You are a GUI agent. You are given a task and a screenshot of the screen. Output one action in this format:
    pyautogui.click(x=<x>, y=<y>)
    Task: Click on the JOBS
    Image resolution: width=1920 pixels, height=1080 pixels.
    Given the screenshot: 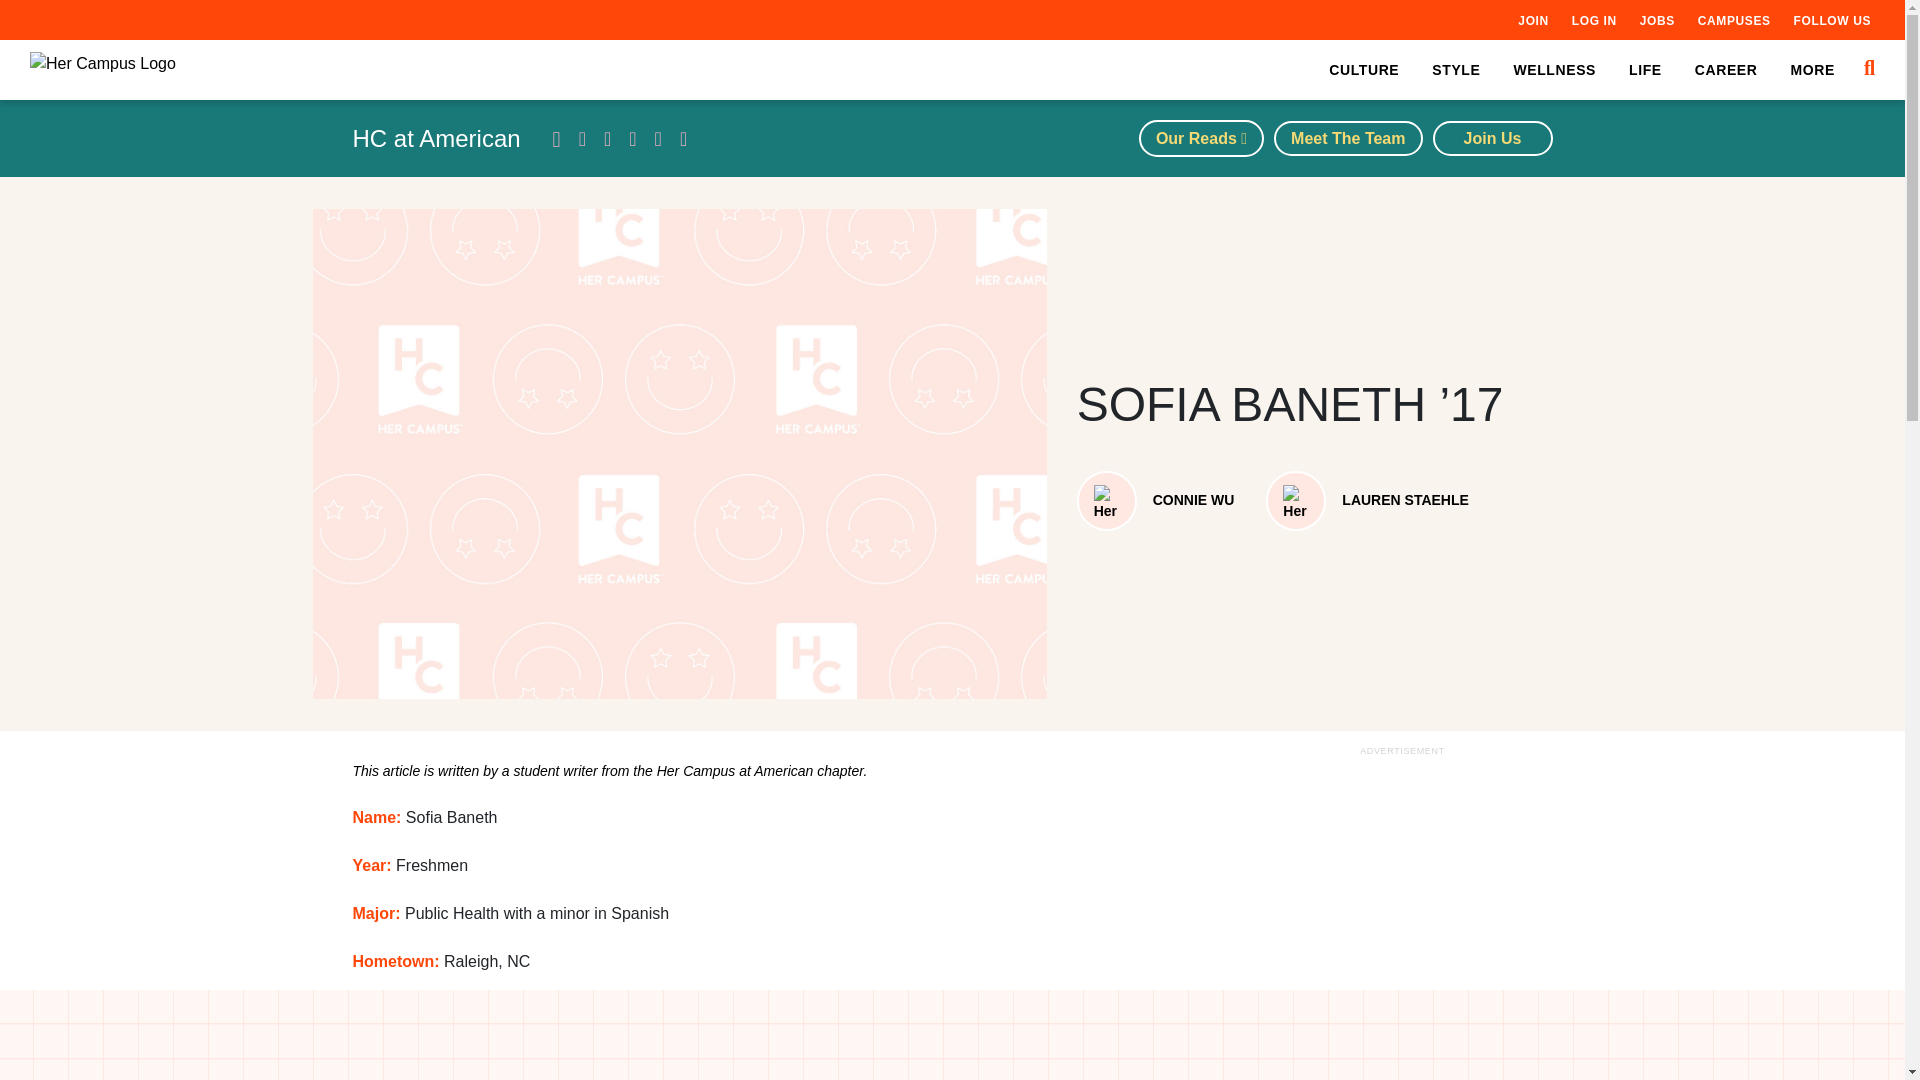 What is the action you would take?
    pyautogui.click(x=1656, y=20)
    